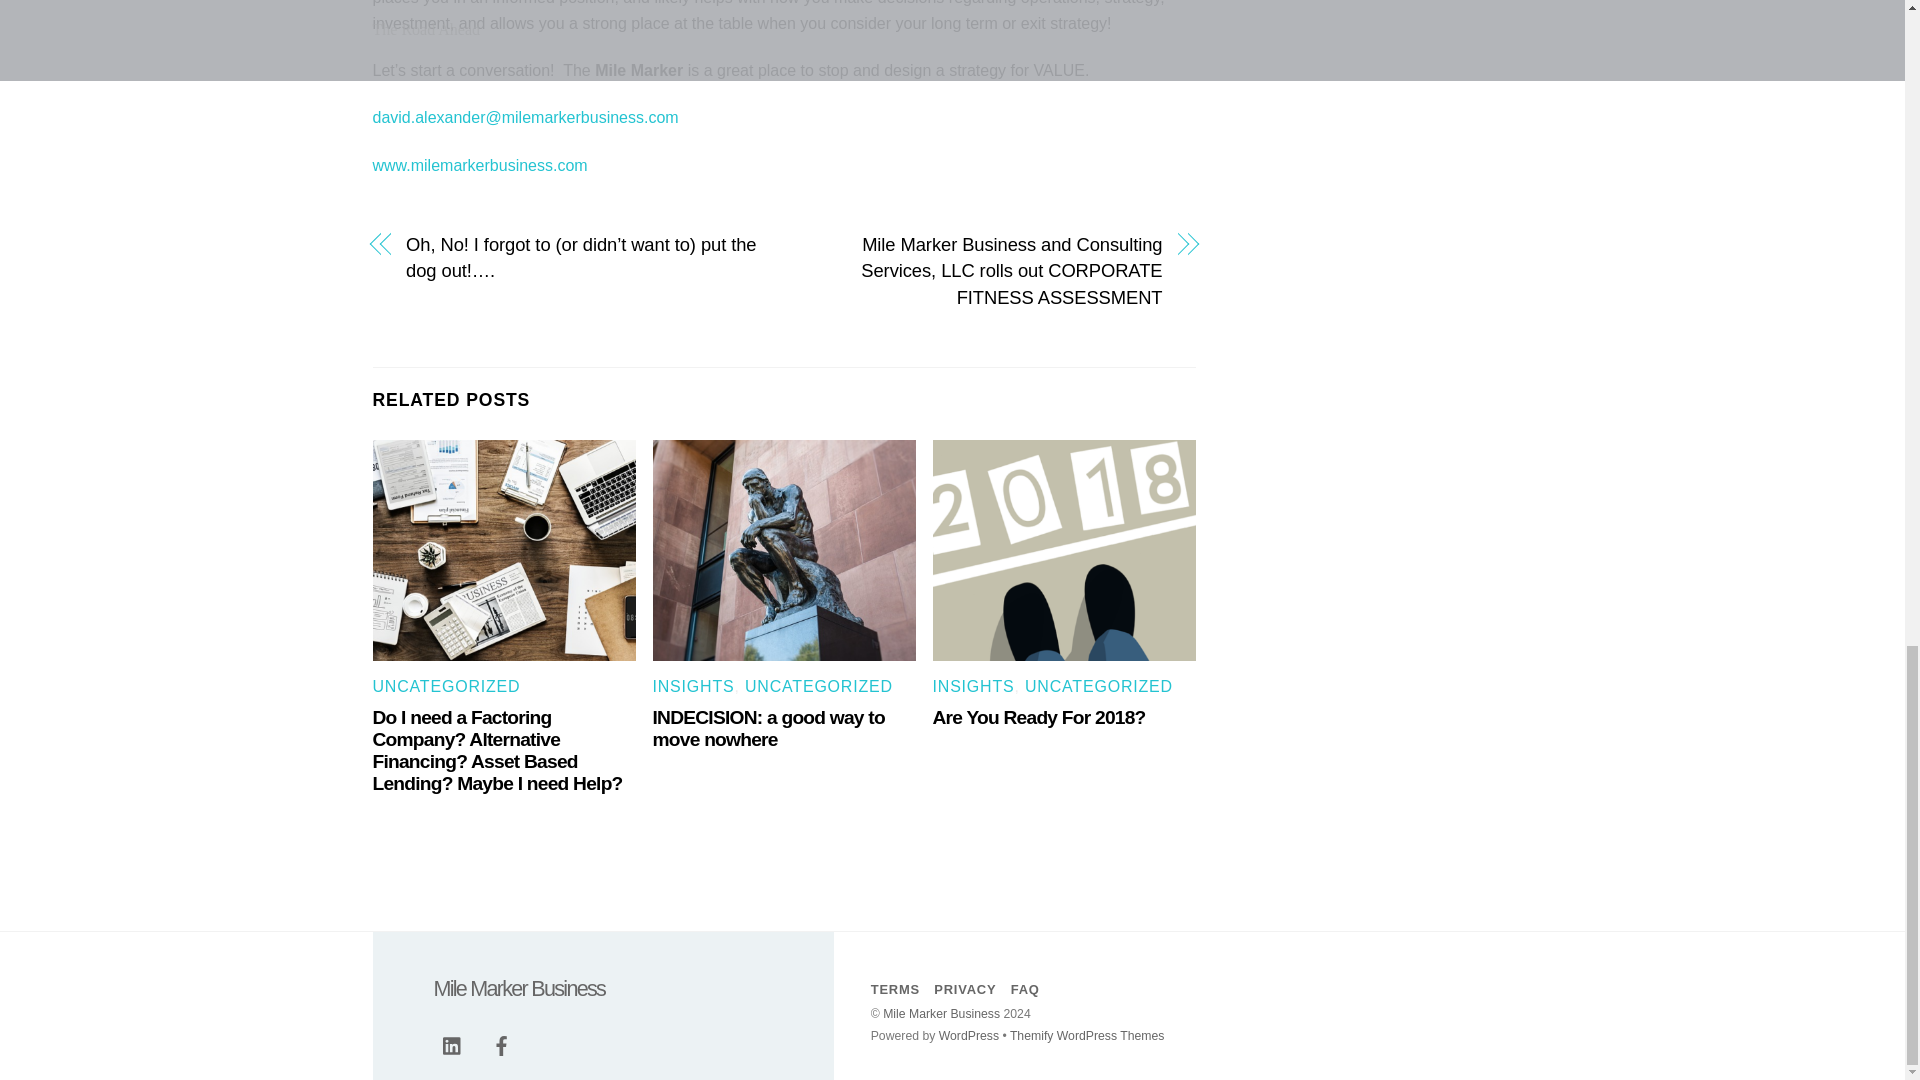  What do you see at coordinates (480, 164) in the screenshot?
I see `www.milemarkerbusiness.com` at bounding box center [480, 164].